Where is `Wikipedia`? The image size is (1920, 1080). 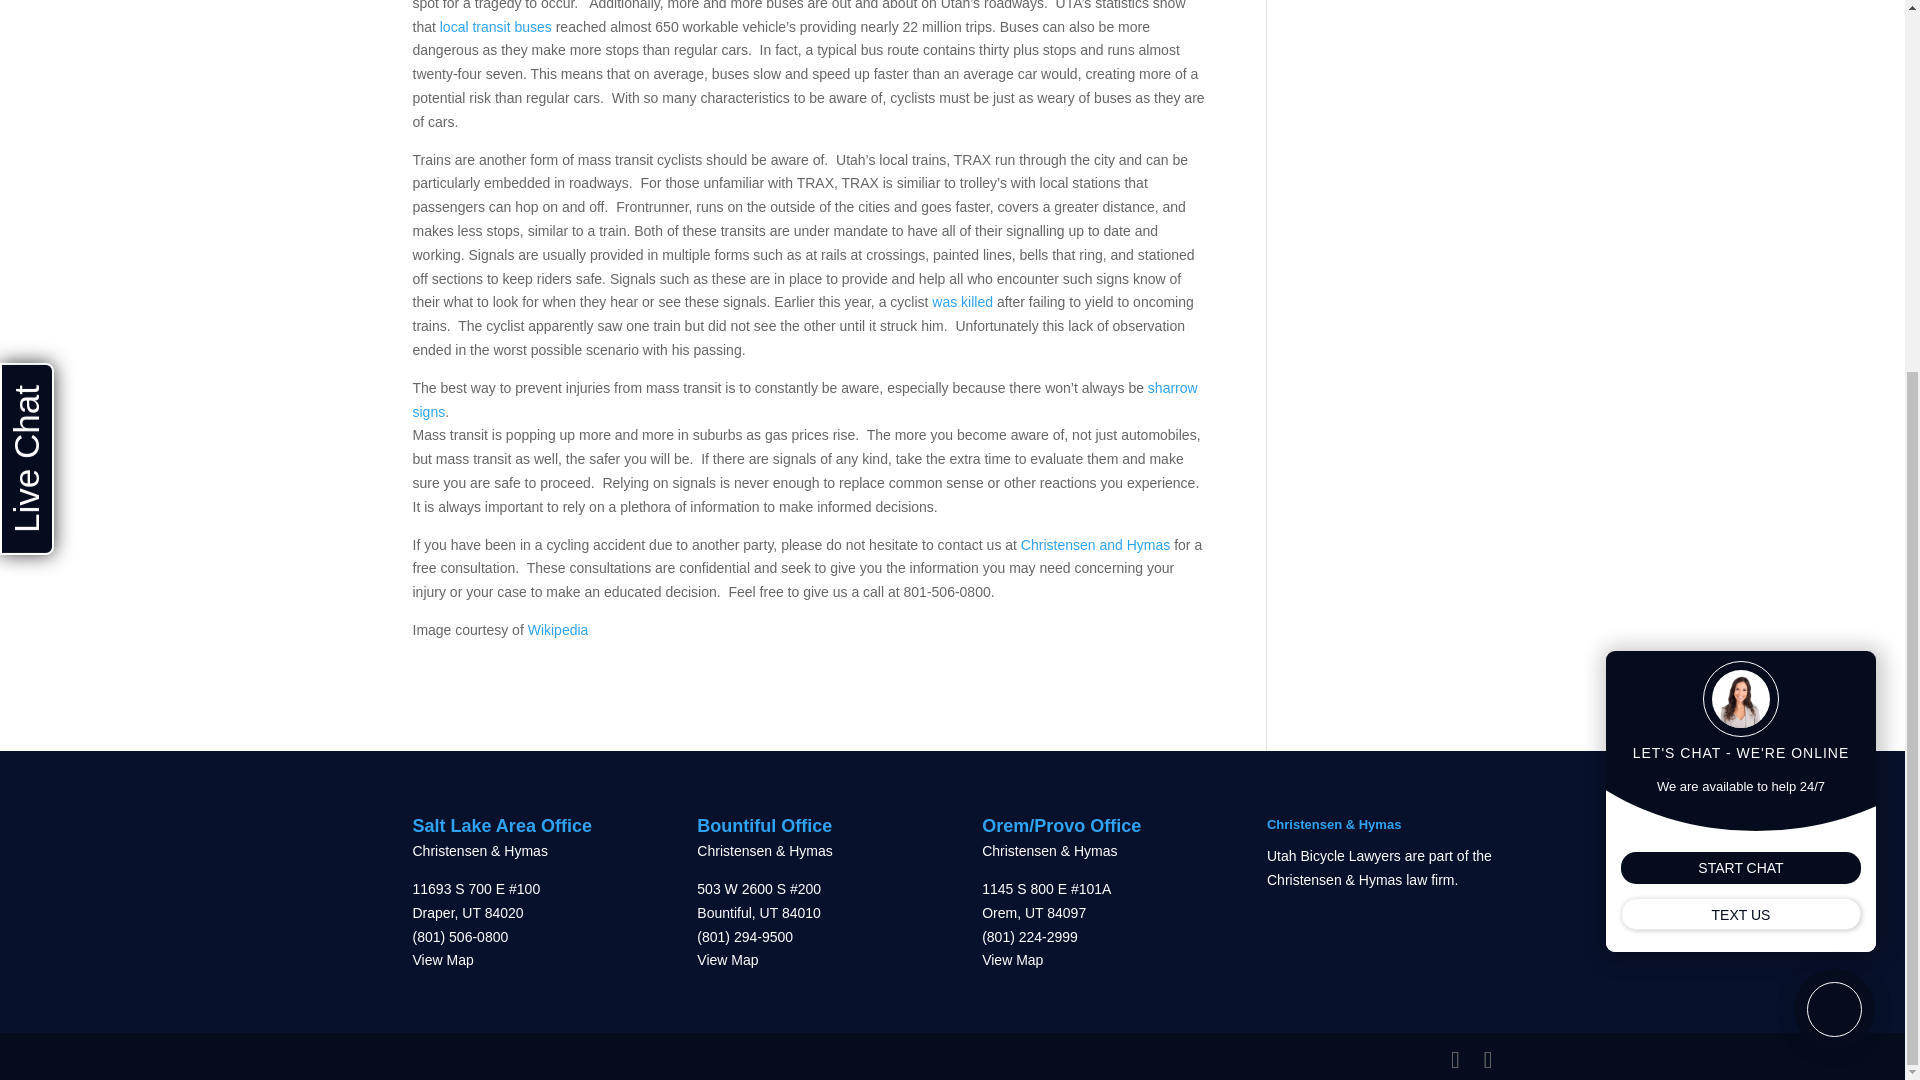
Wikipedia is located at coordinates (558, 630).